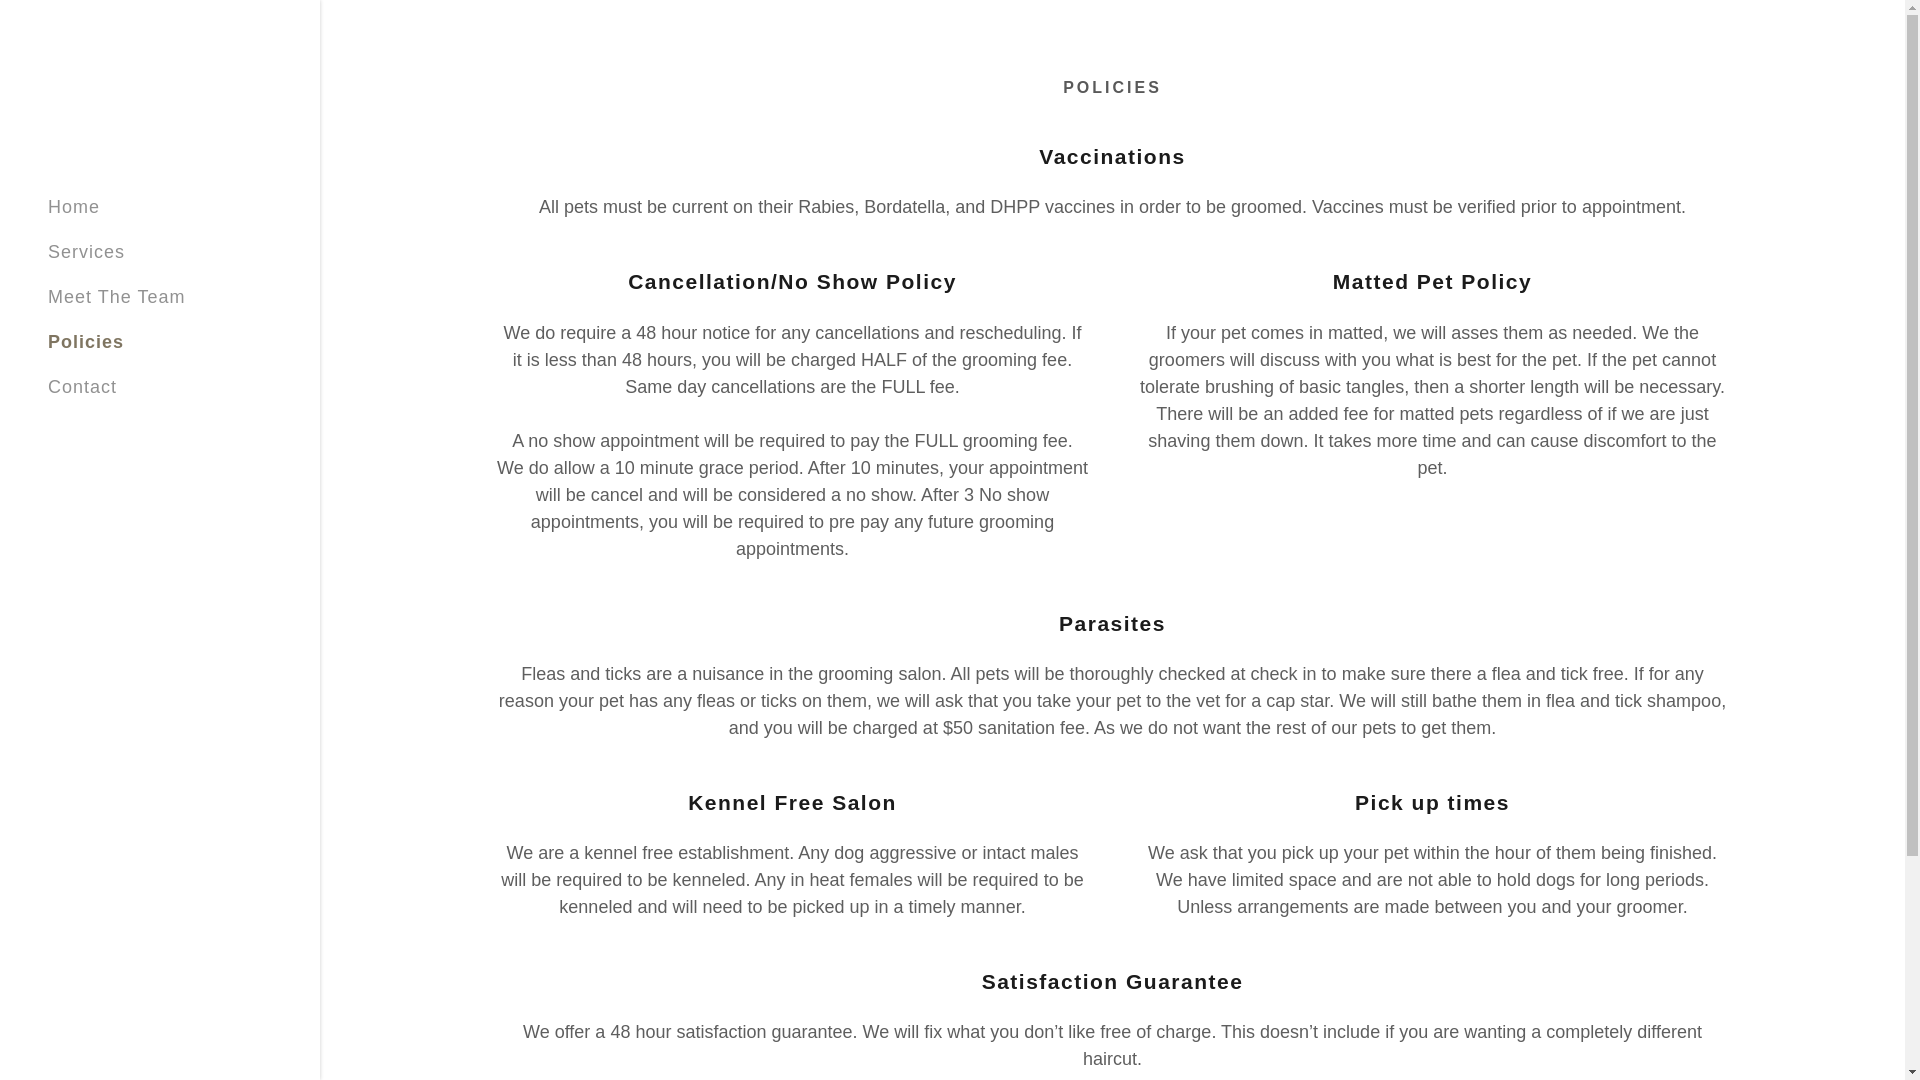 Image resolution: width=1920 pixels, height=1080 pixels. Describe the element at coordinates (86, 252) in the screenshot. I see `Services` at that location.